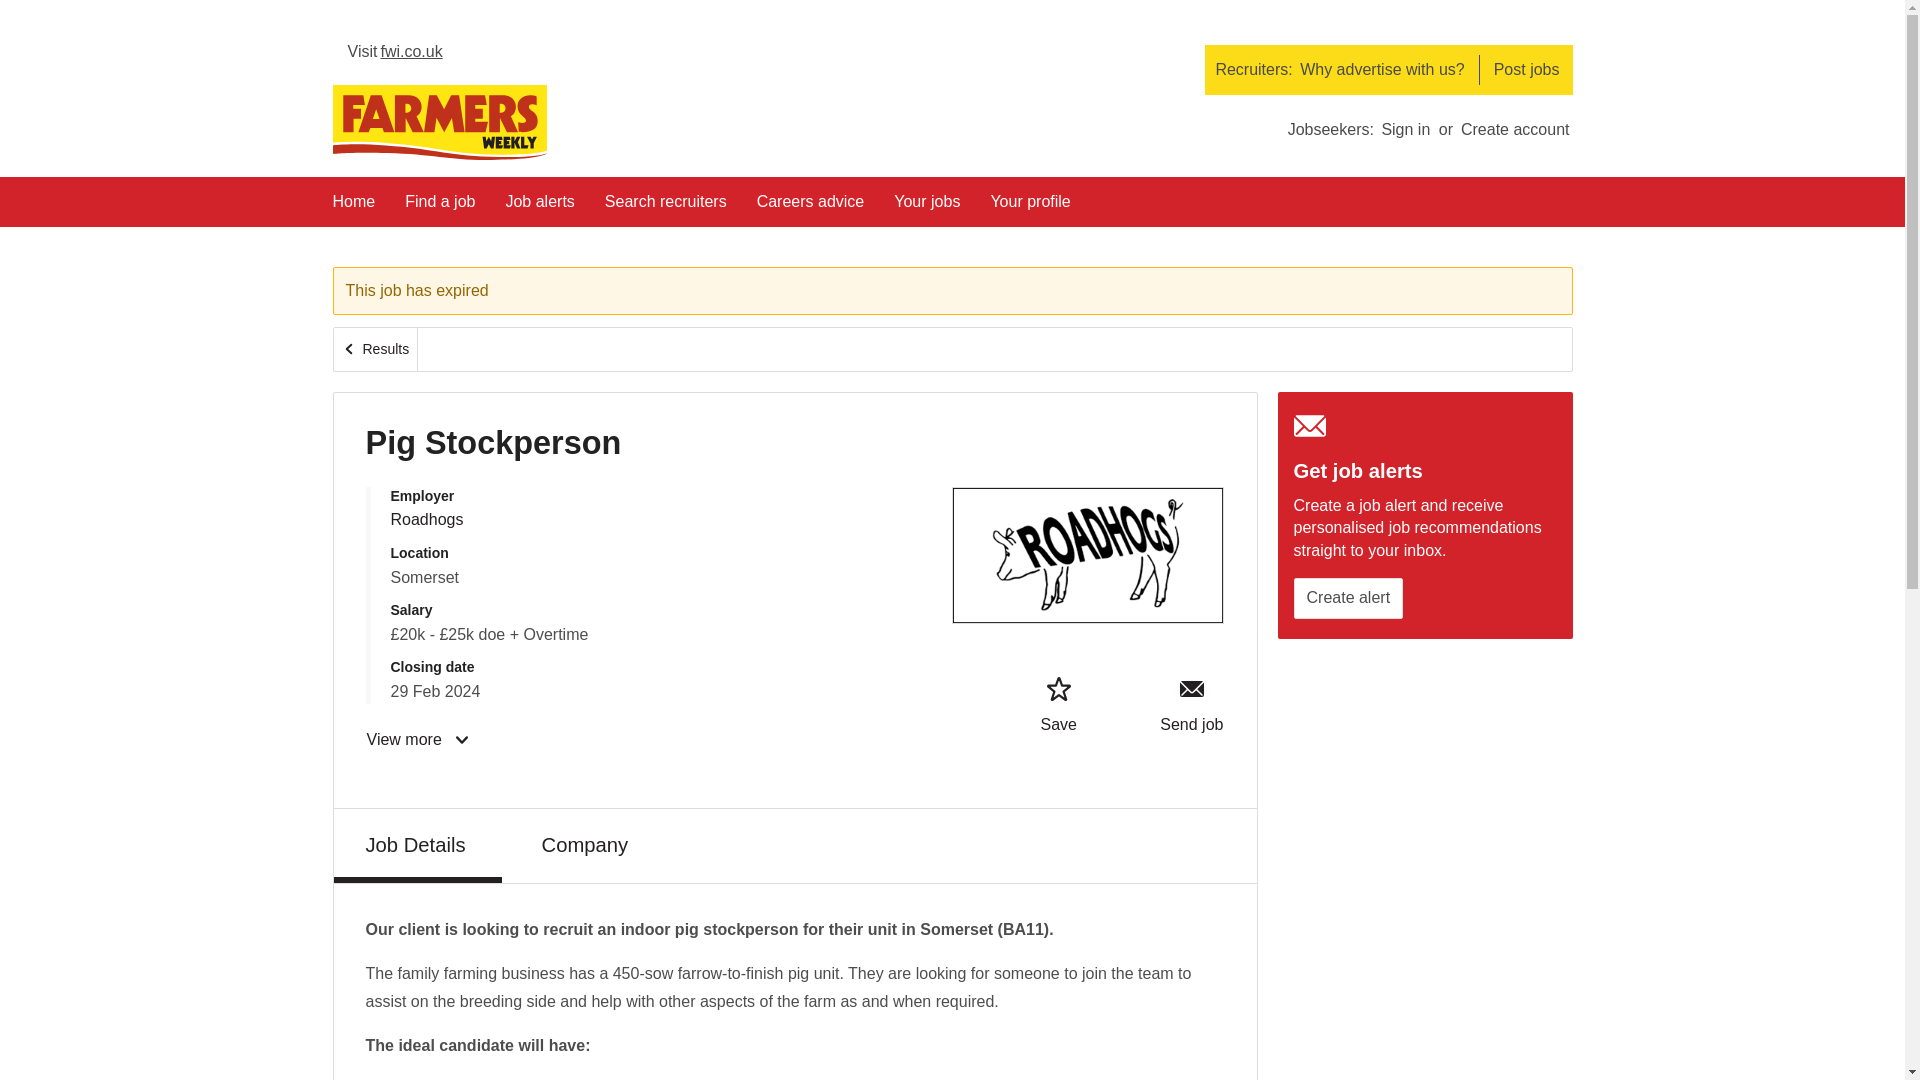 Image resolution: width=1920 pixels, height=1080 pixels. I want to click on Job alerts, so click(539, 208).